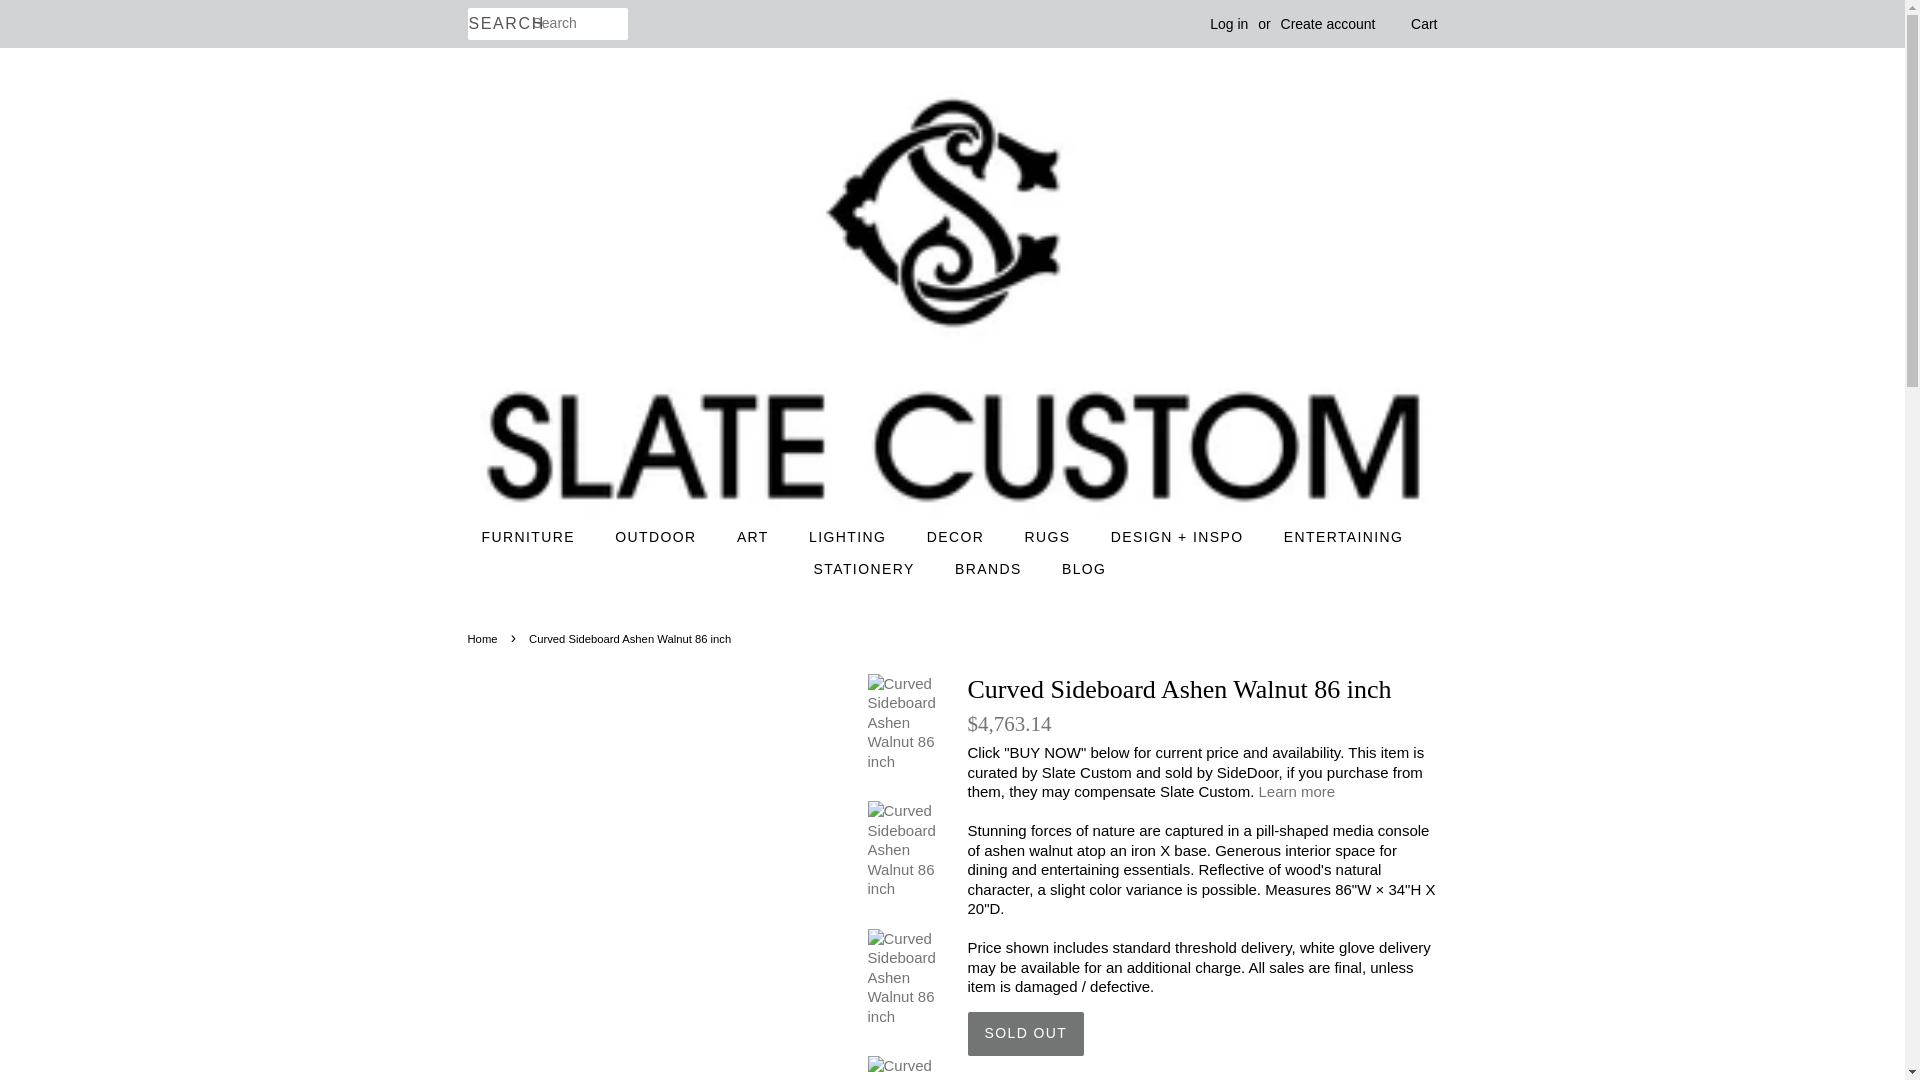  I want to click on Create account, so click(1328, 24).